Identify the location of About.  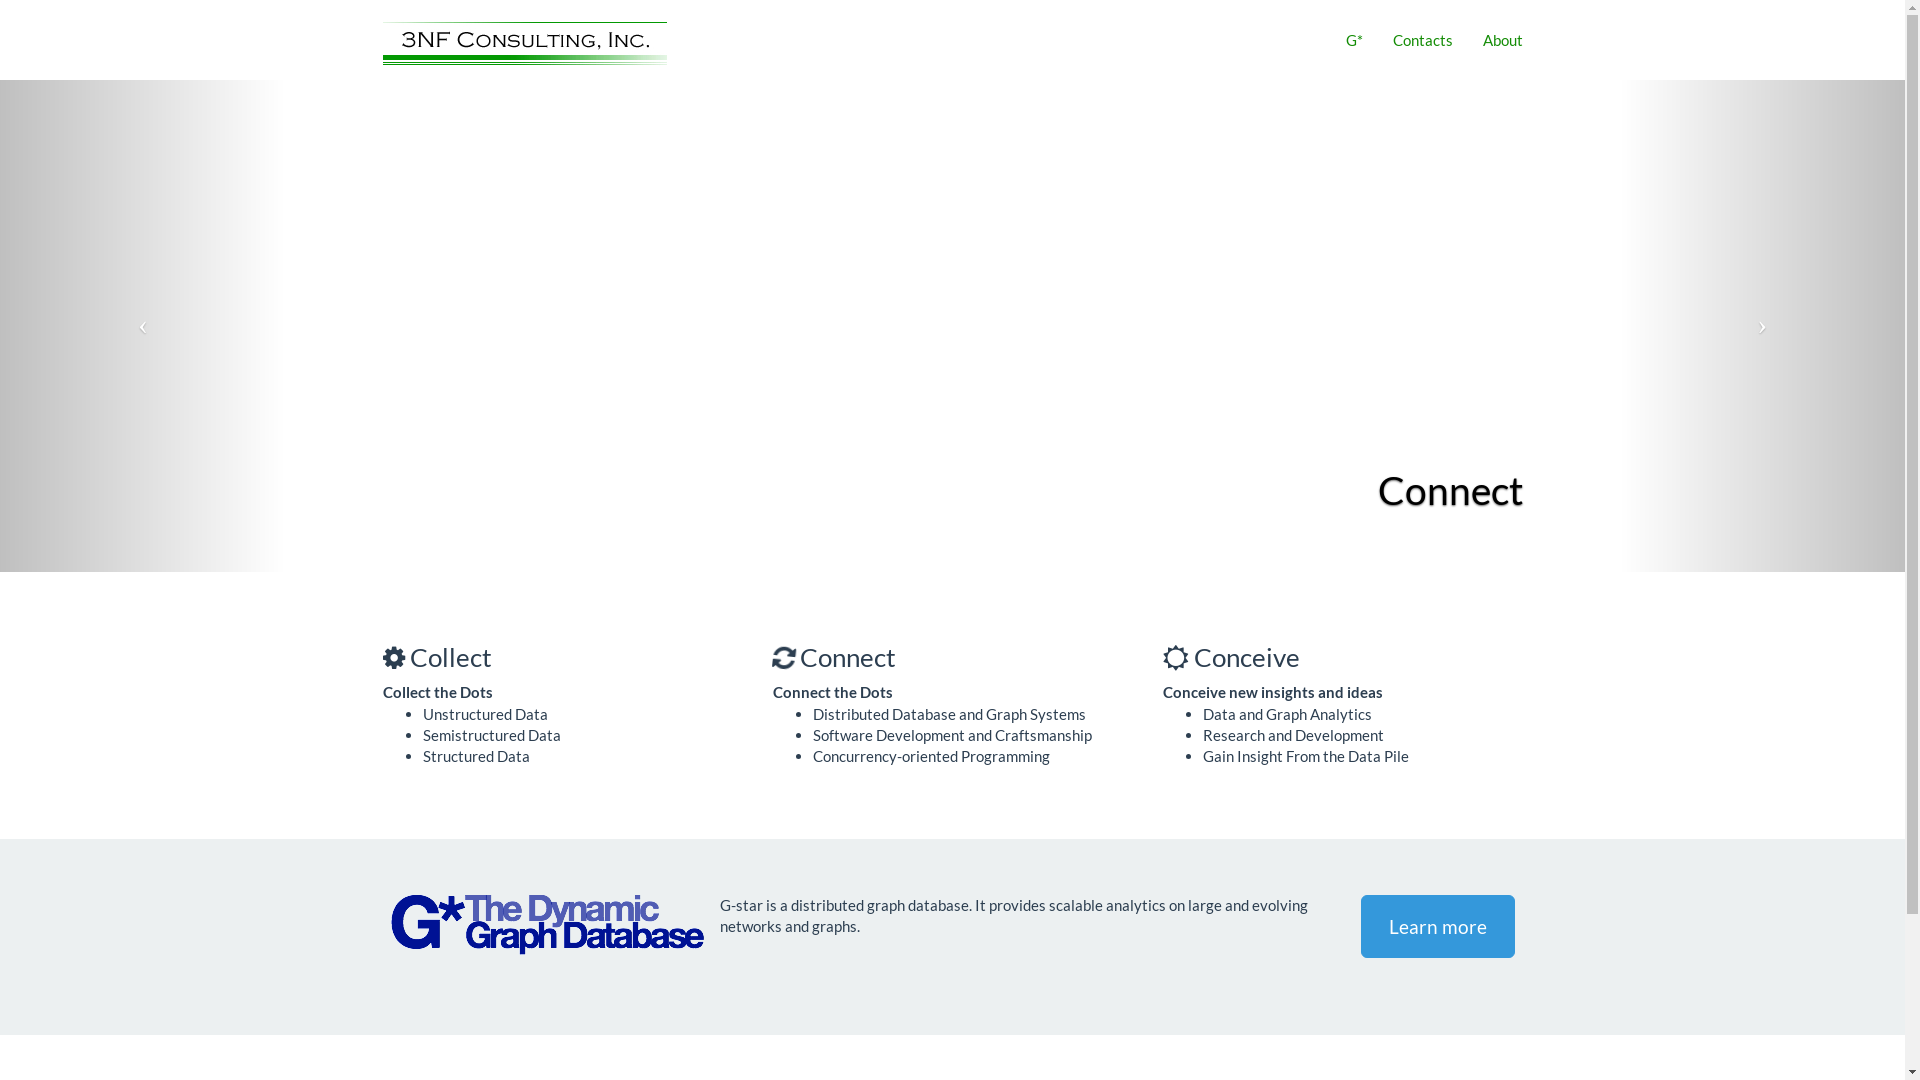
(1503, 40).